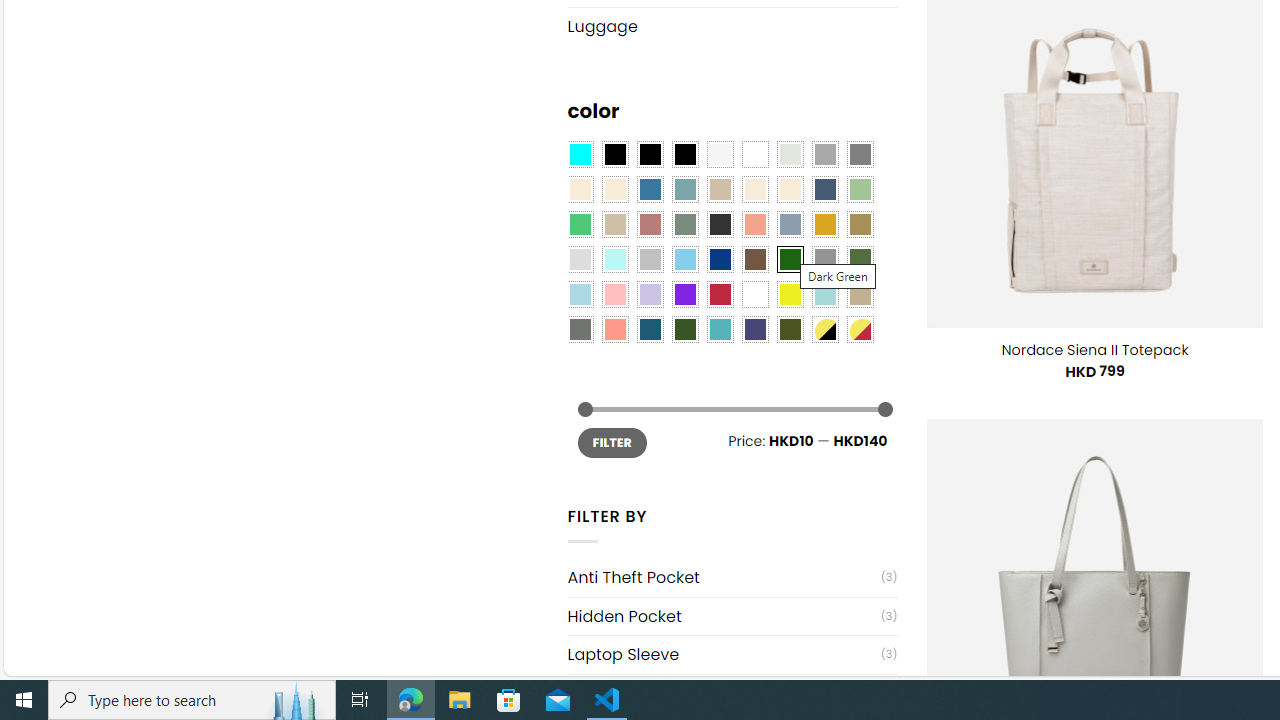 This screenshot has height=720, width=1280. I want to click on Peach Pink, so click(614, 329).